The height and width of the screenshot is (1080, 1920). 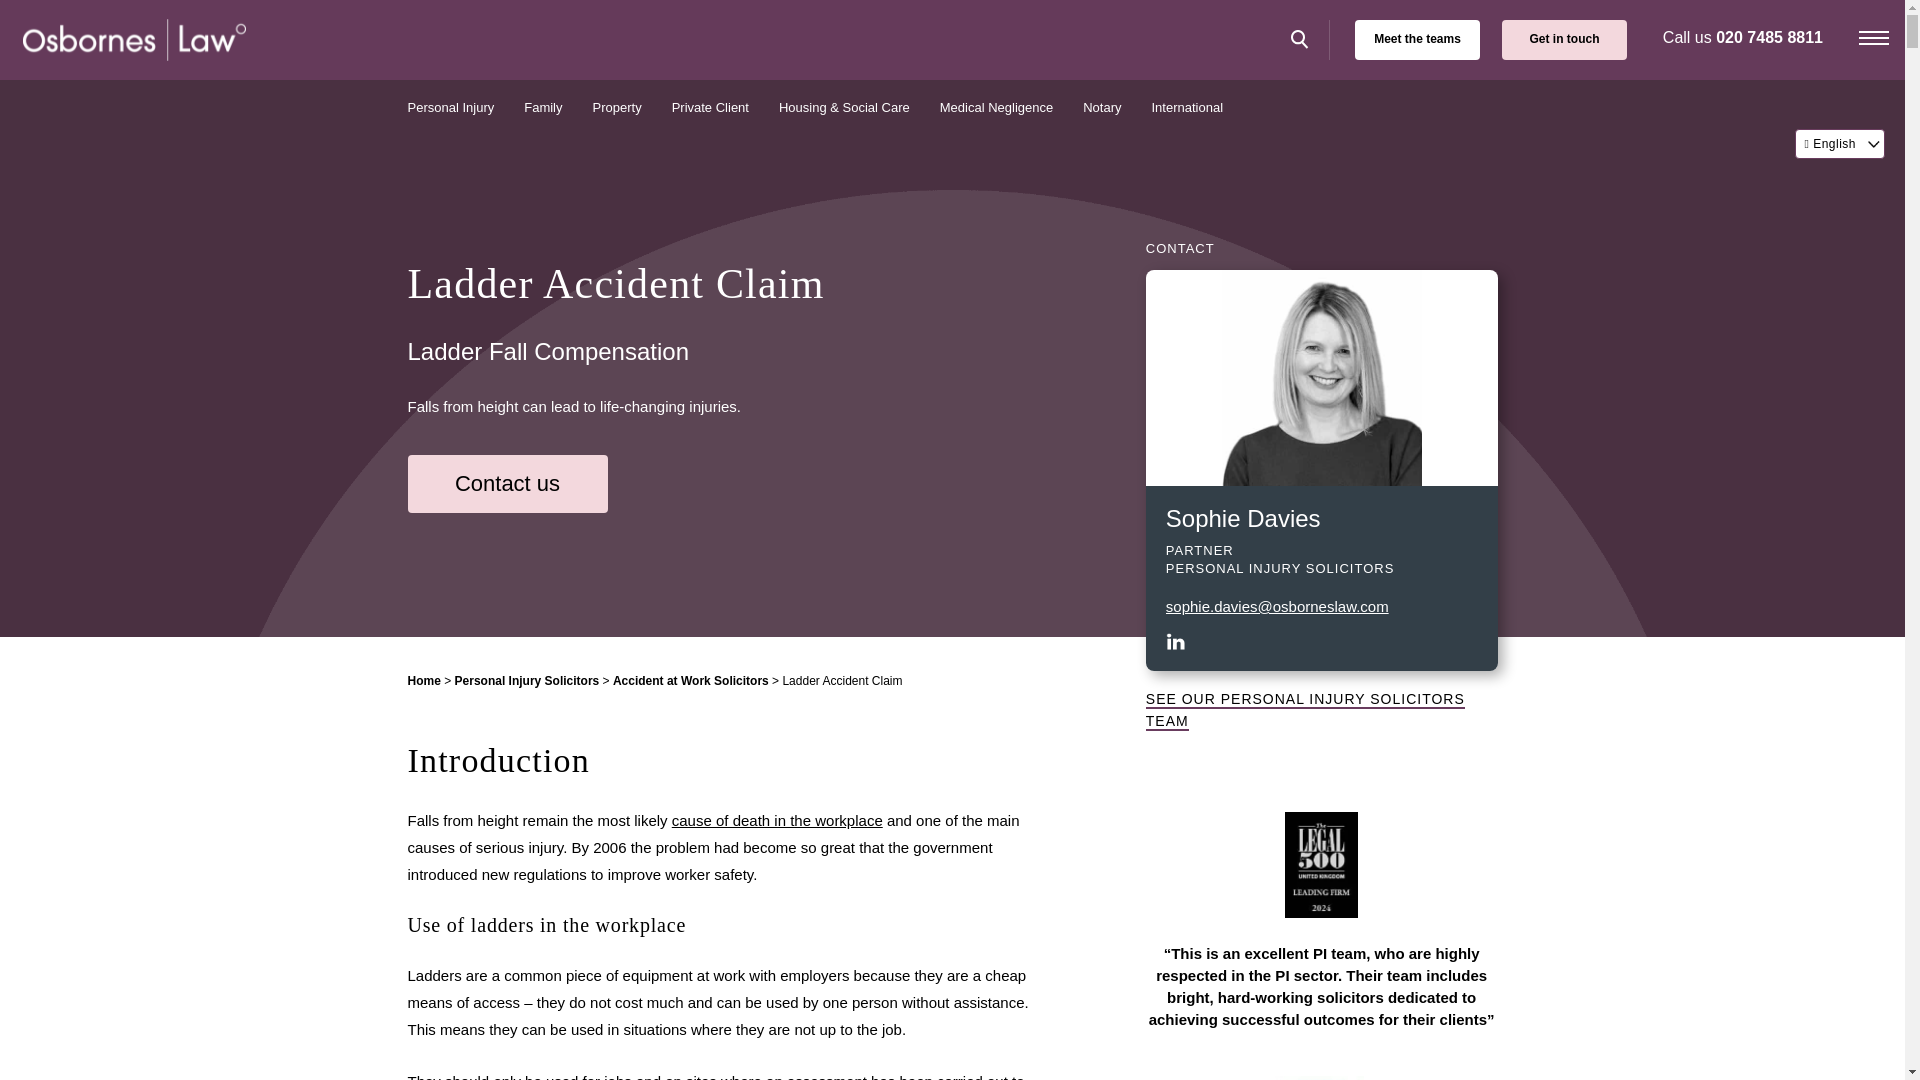 What do you see at coordinates (508, 484) in the screenshot?
I see `Contact us` at bounding box center [508, 484].